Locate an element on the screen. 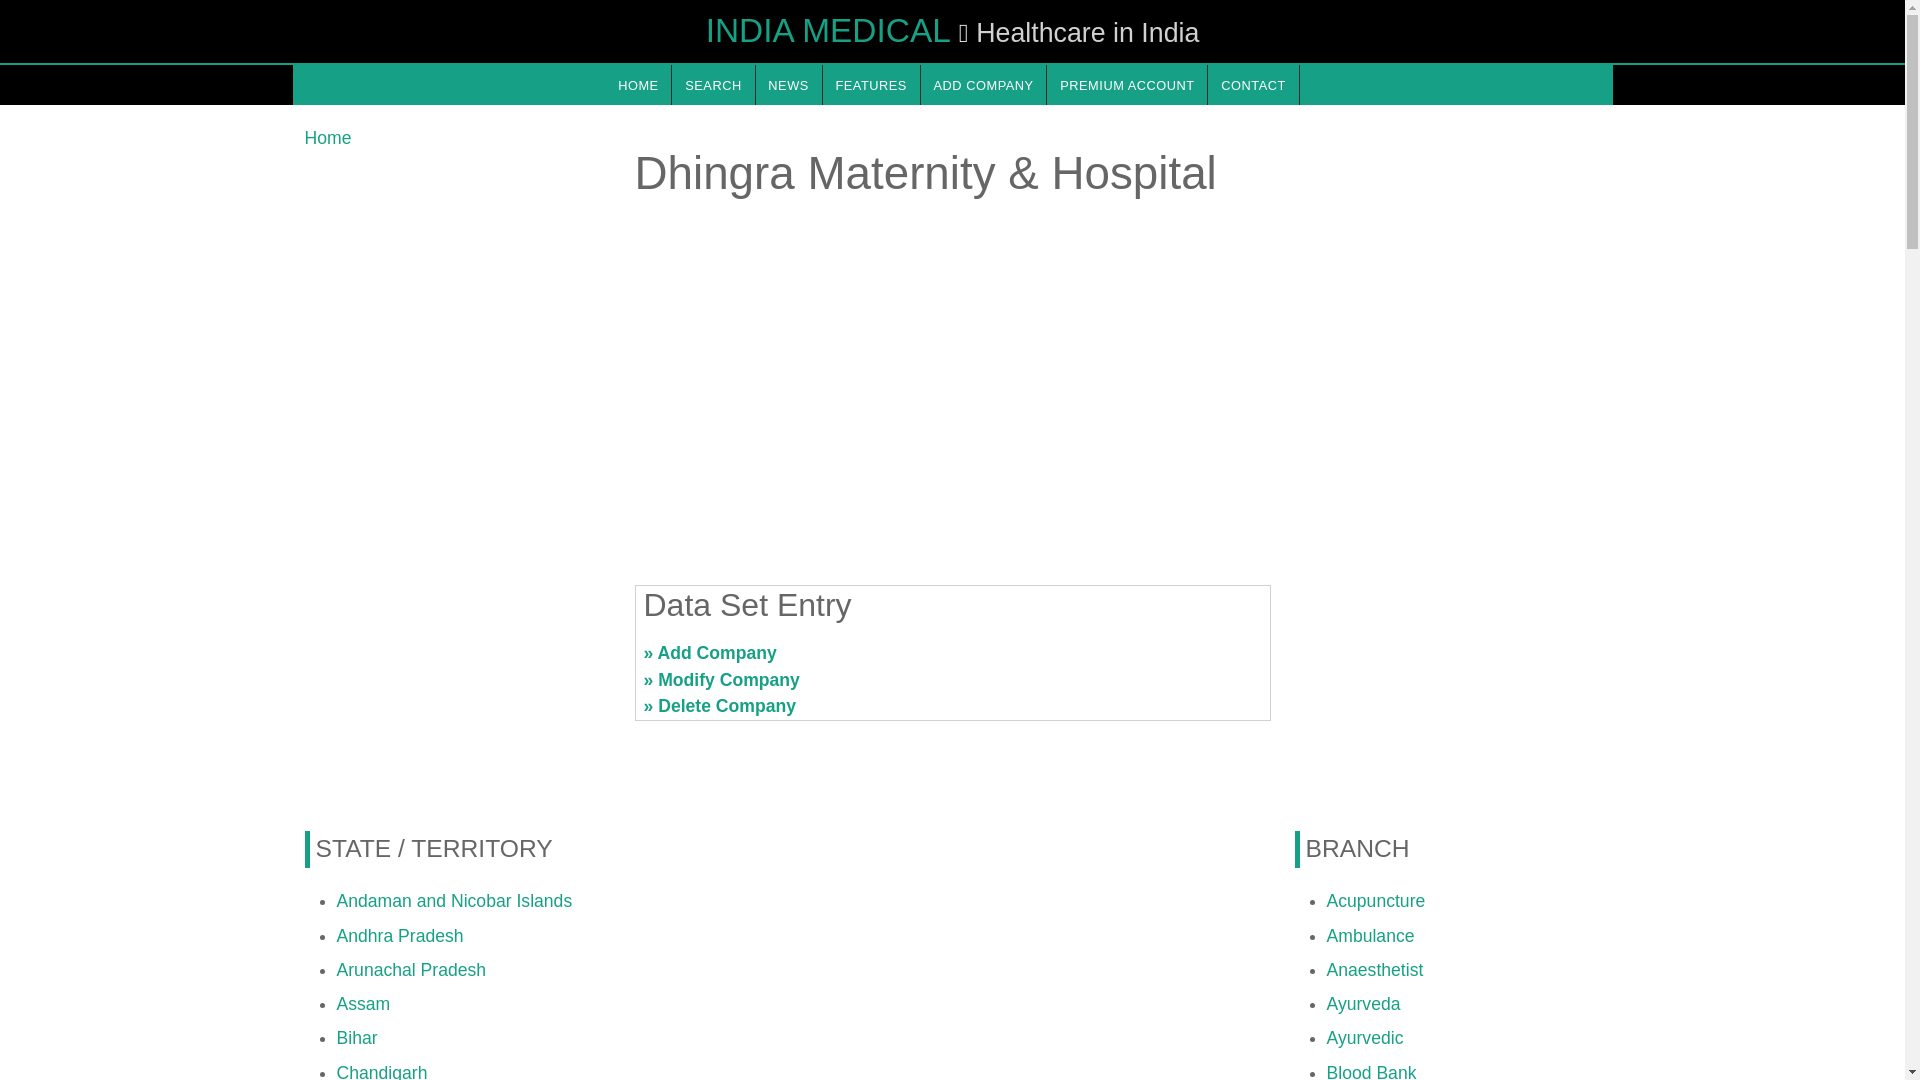 The height and width of the screenshot is (1080, 1920). Add a new company is located at coordinates (984, 84).